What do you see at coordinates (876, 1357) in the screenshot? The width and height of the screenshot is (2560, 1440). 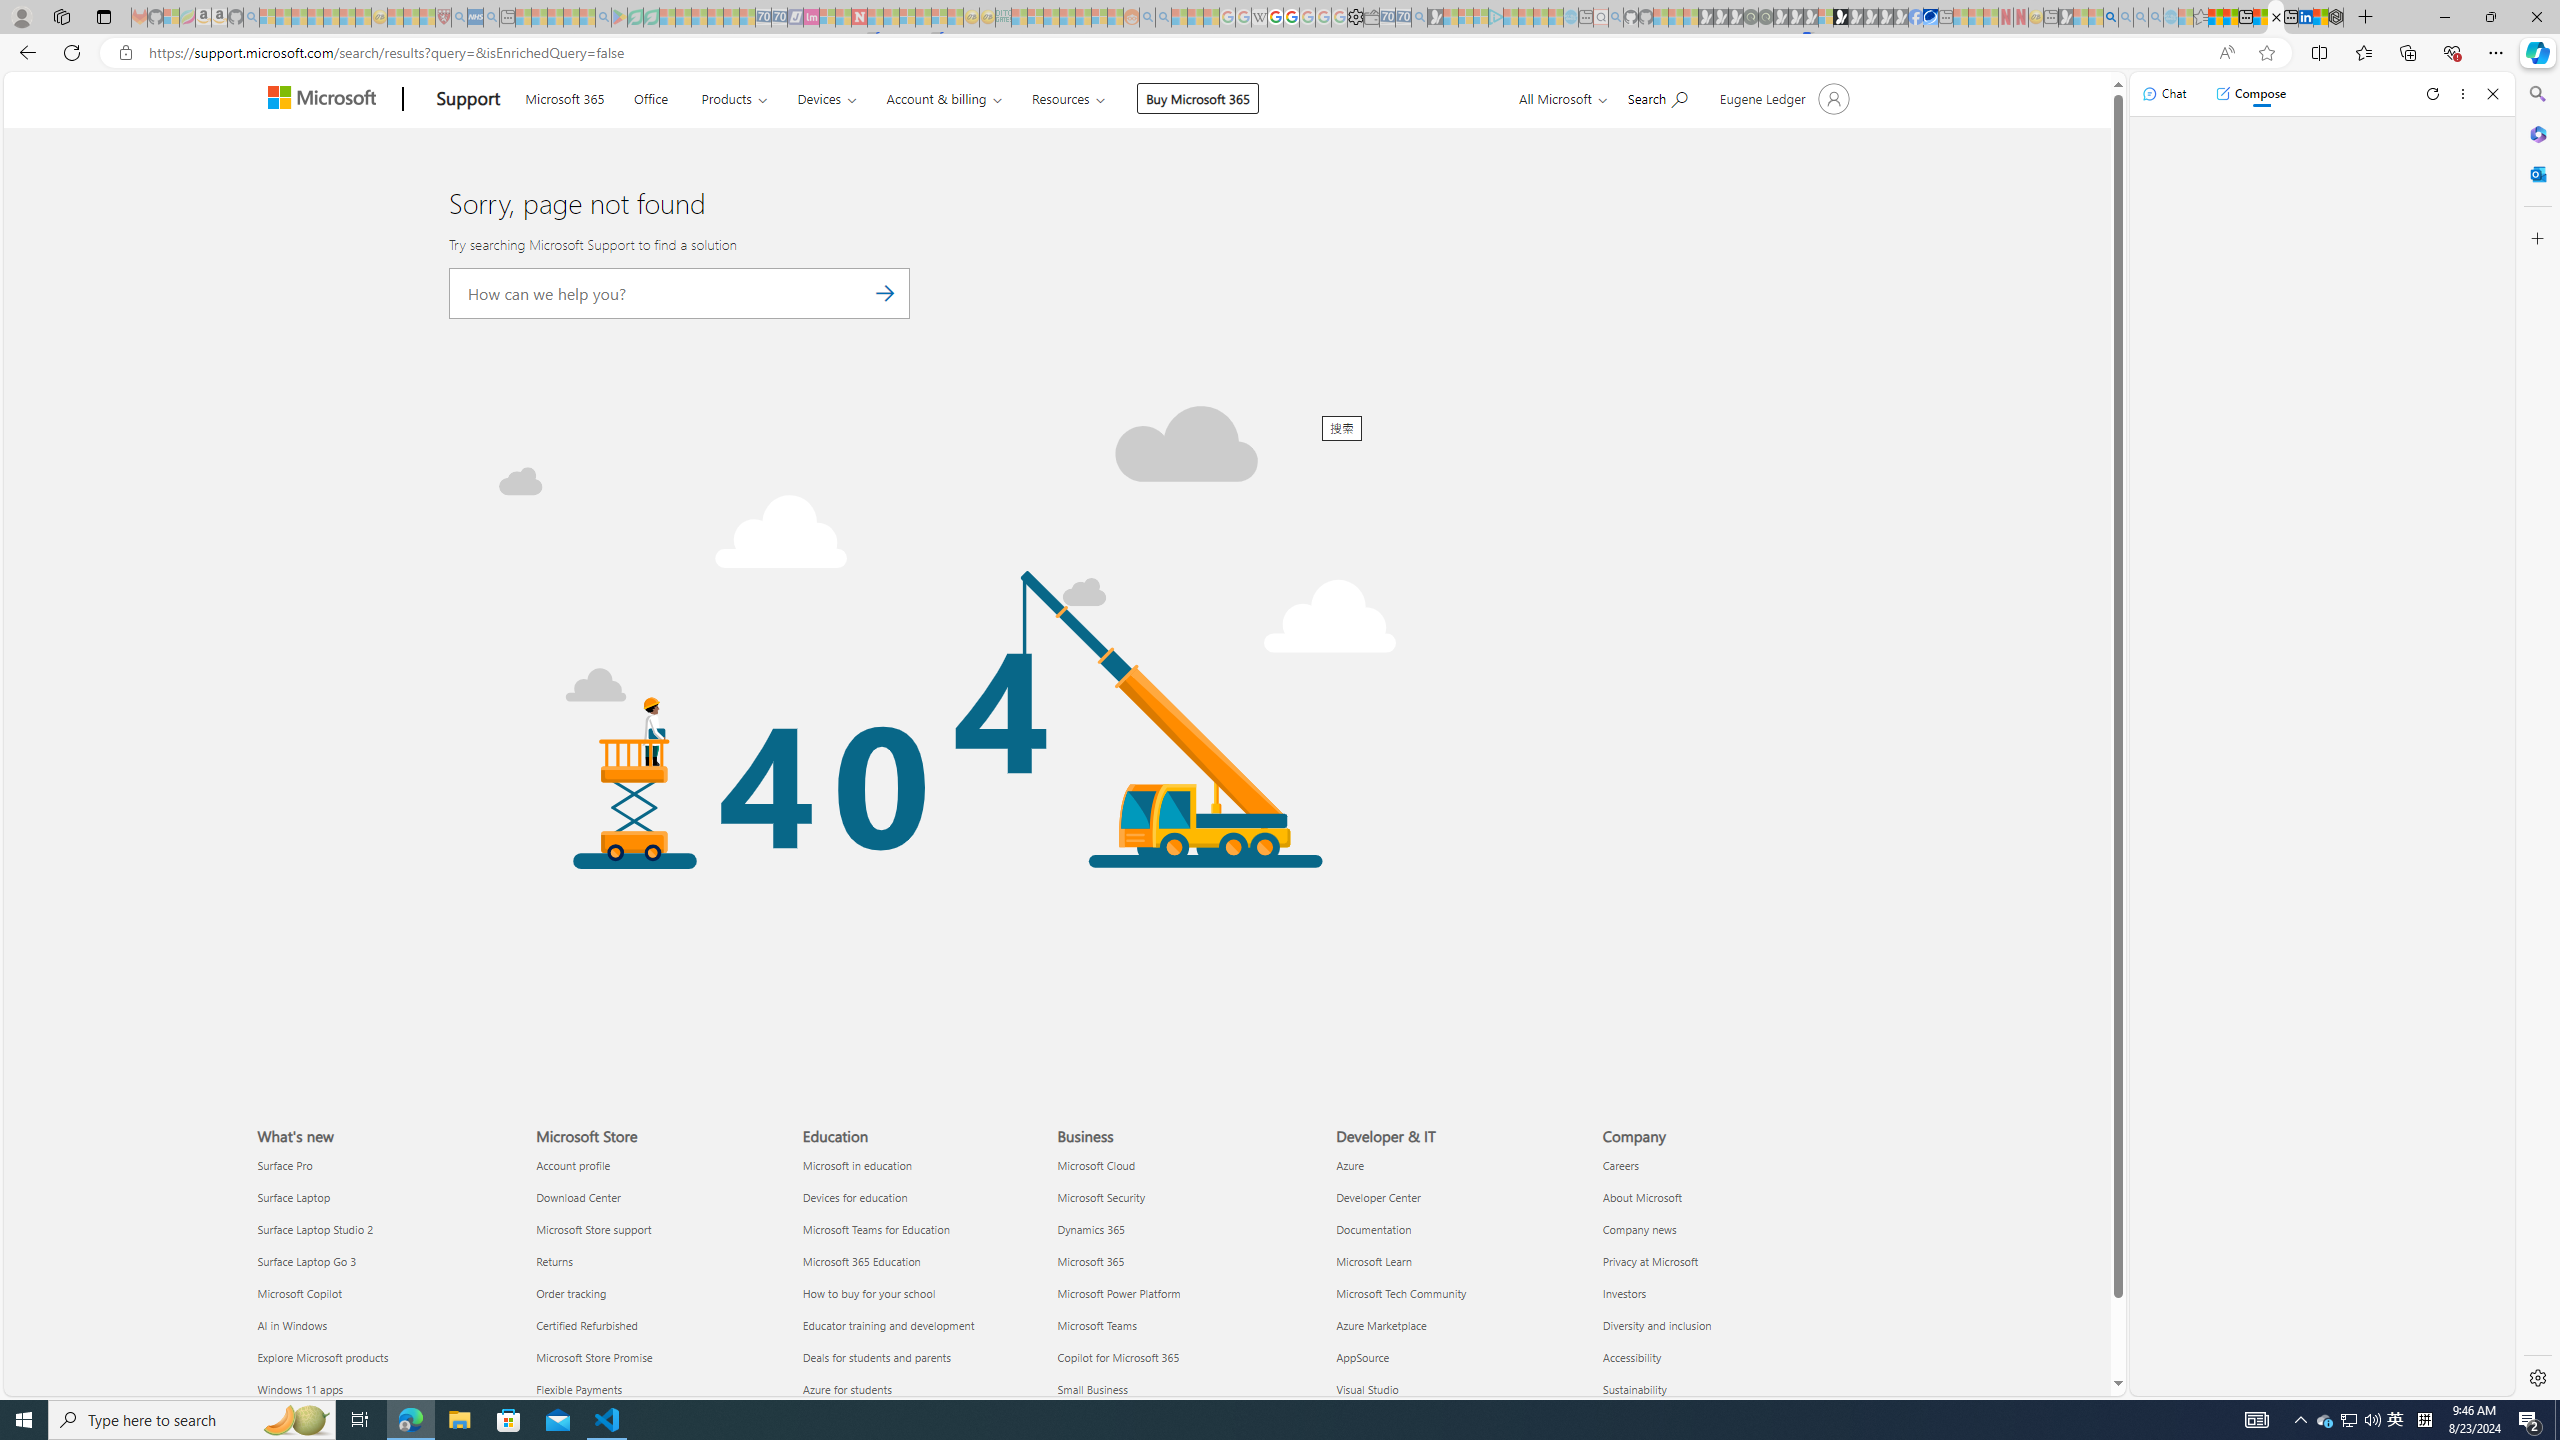 I see `Deals for students and parents Education` at bounding box center [876, 1357].